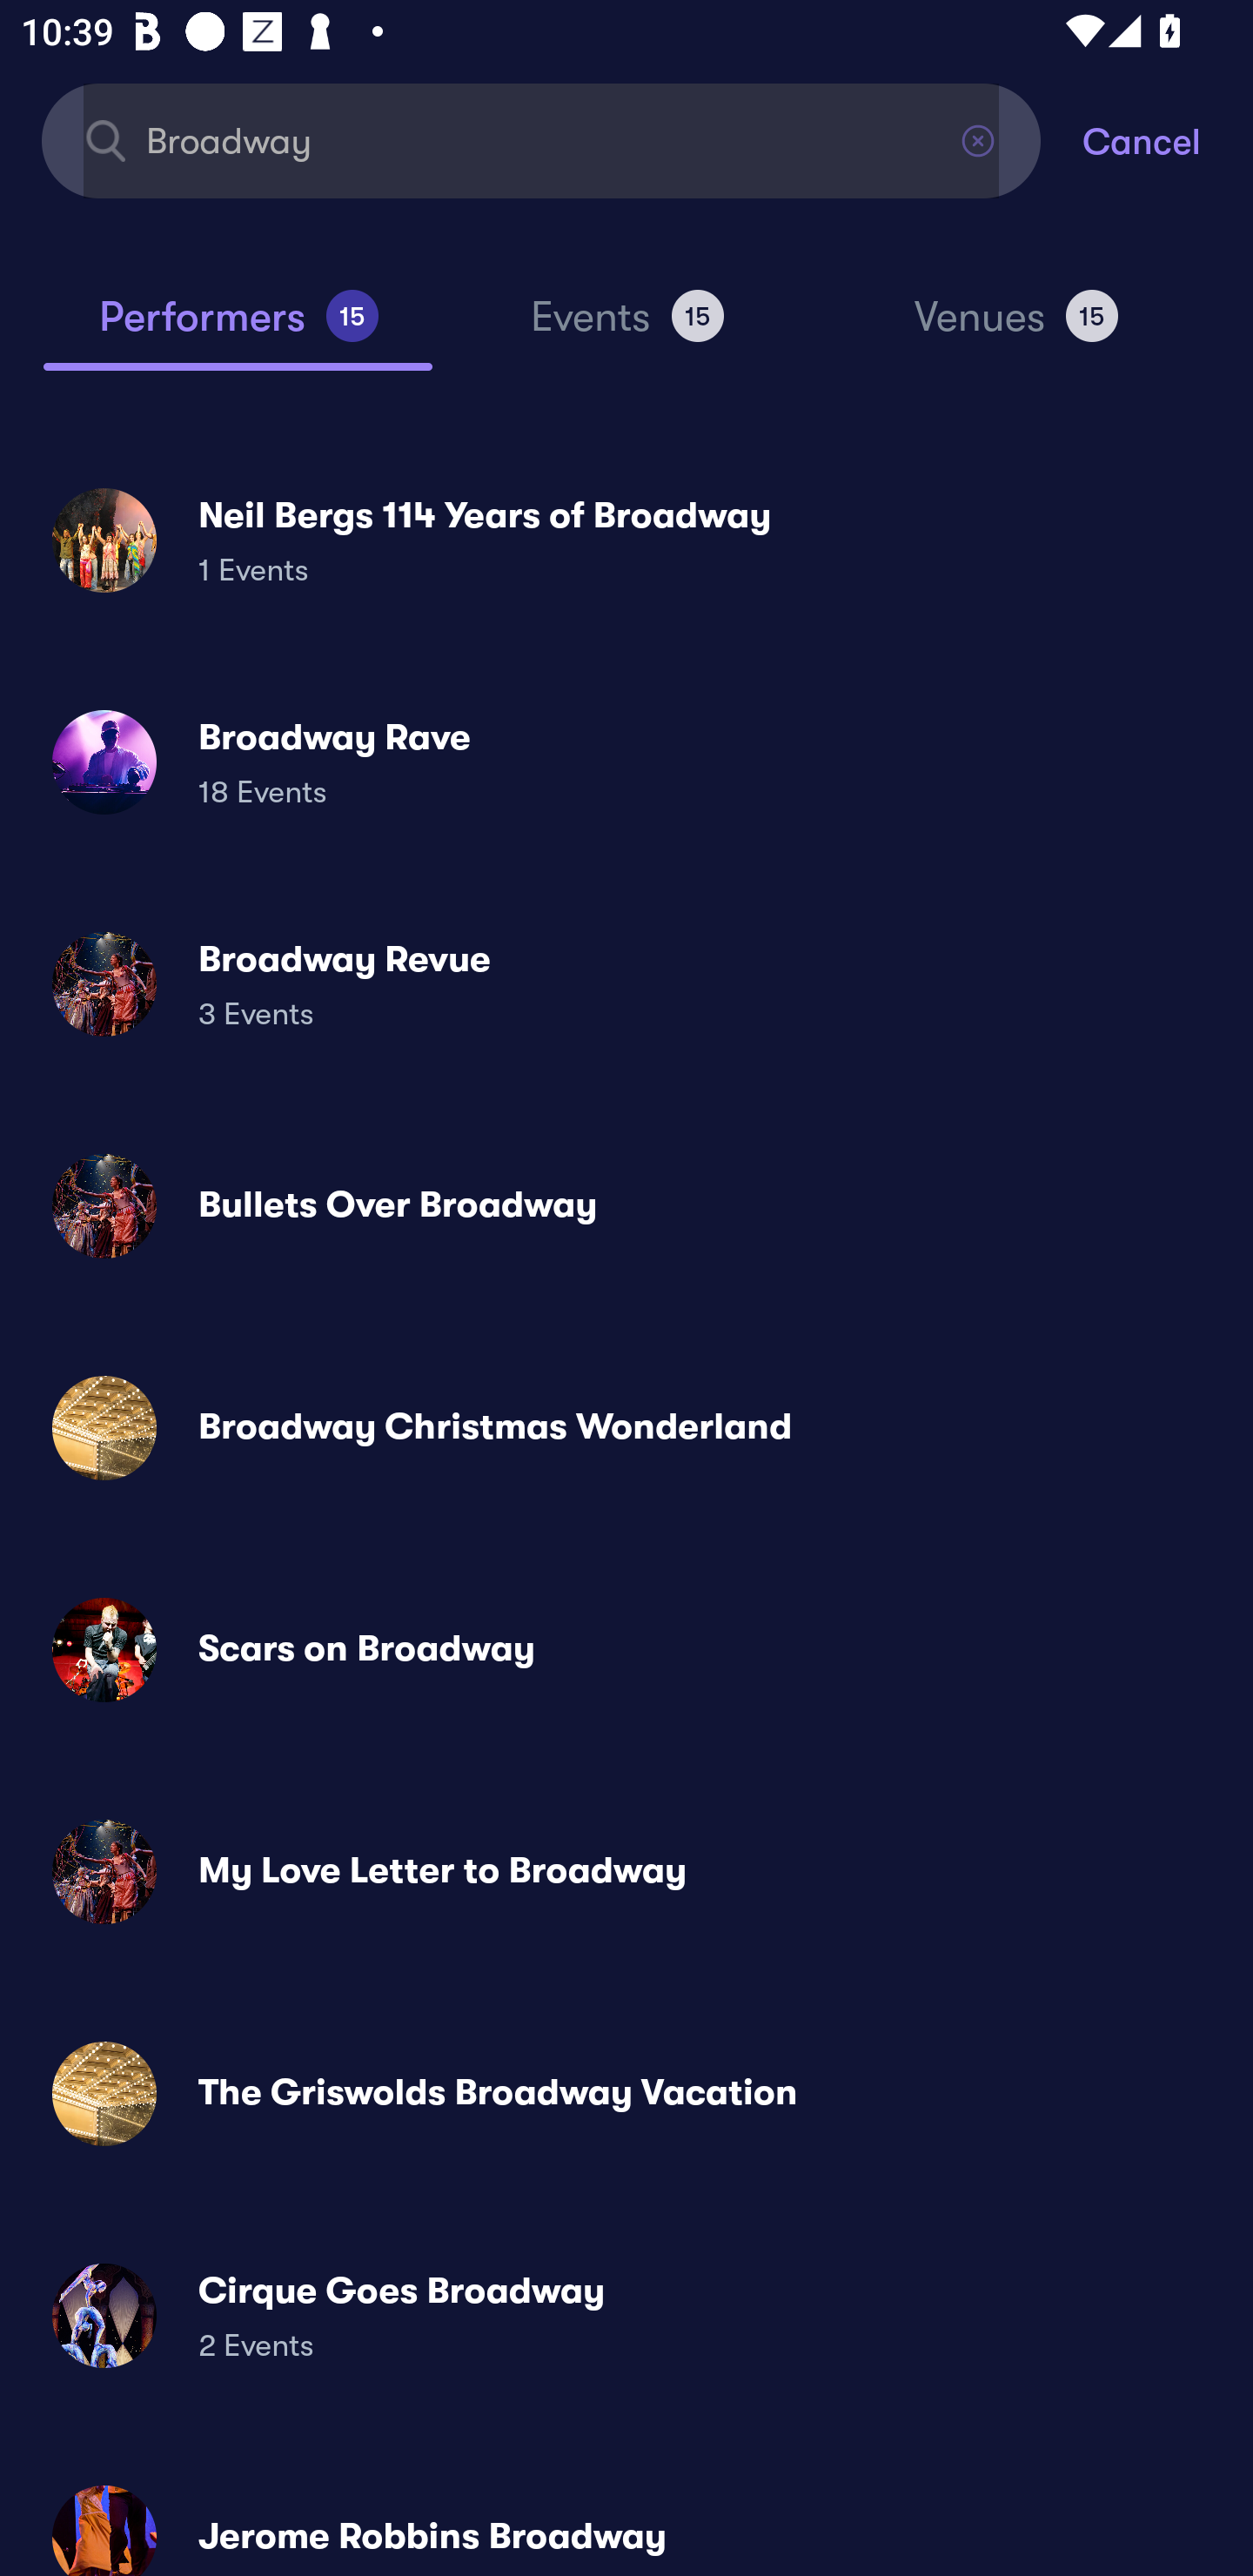 The image size is (1253, 2576). What do you see at coordinates (626, 329) in the screenshot?
I see `Events 15` at bounding box center [626, 329].